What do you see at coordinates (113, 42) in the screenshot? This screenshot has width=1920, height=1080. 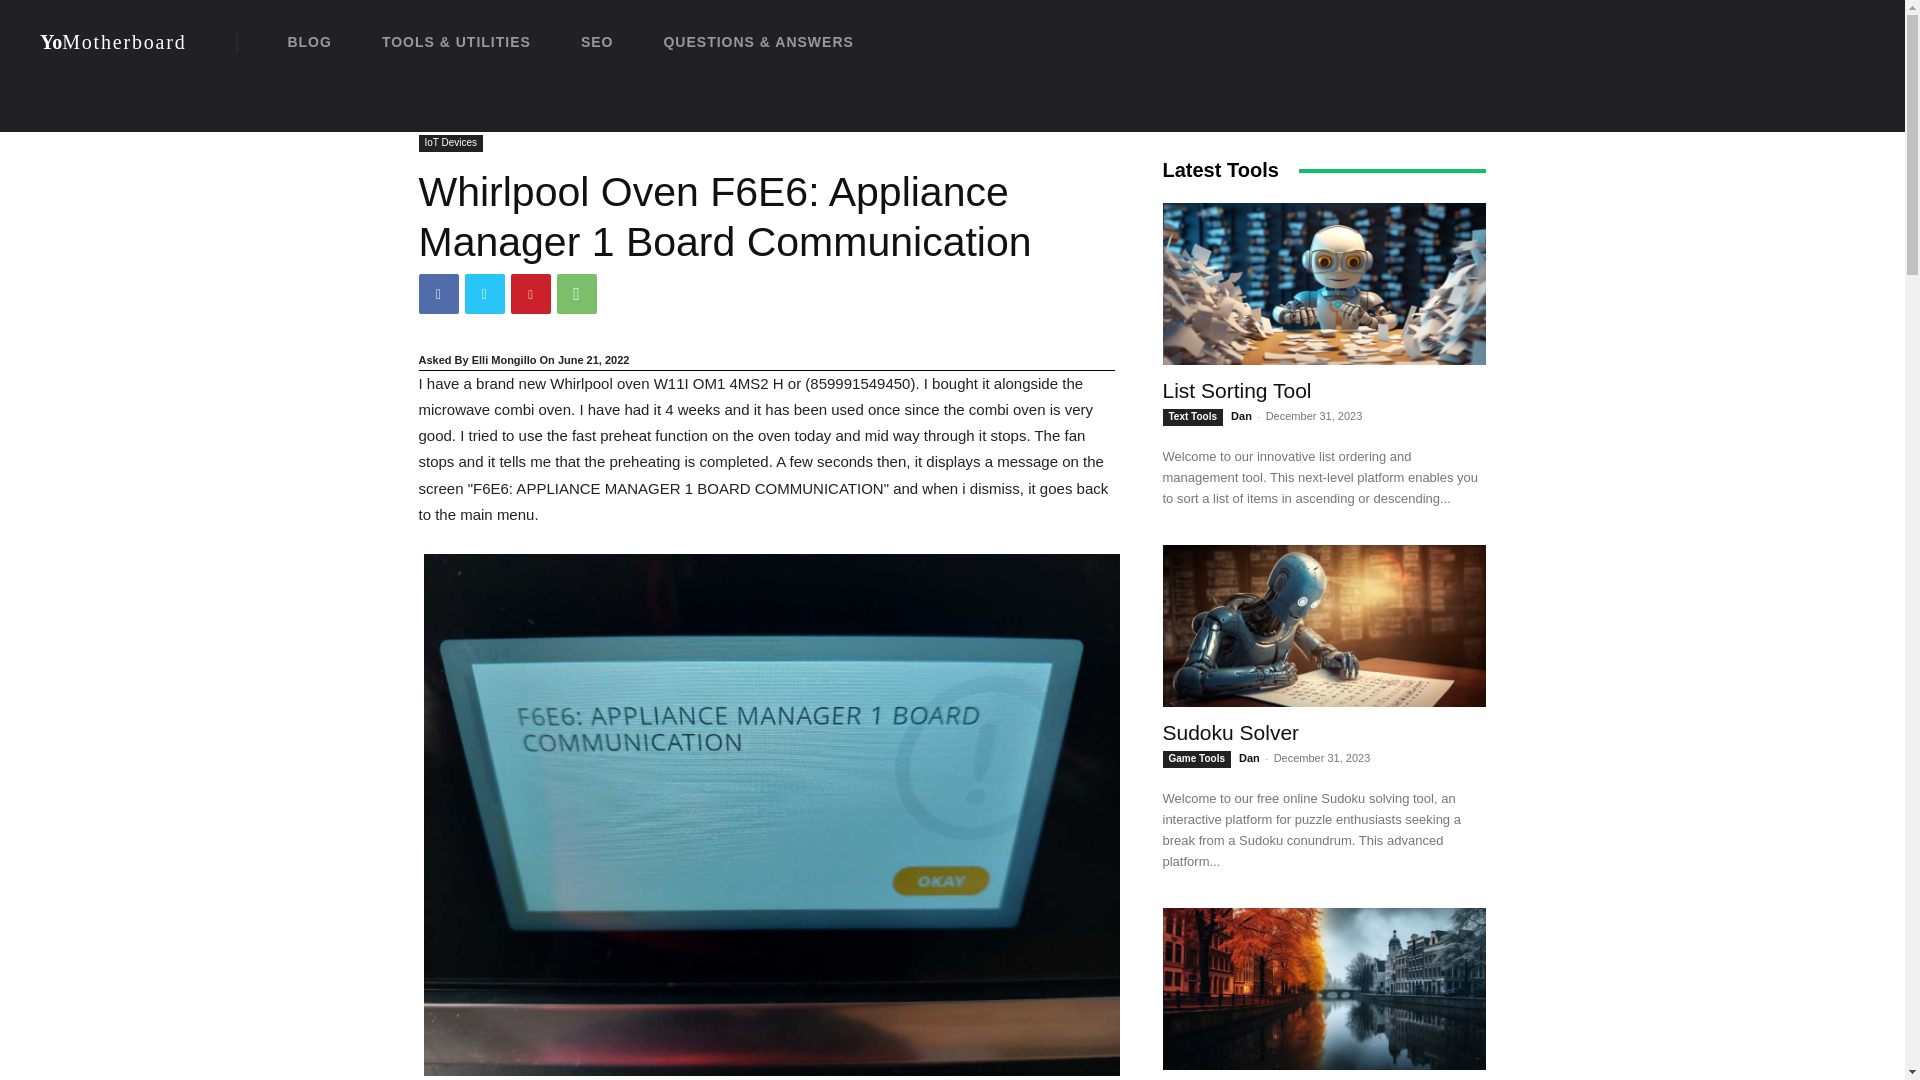 I see `Smart Home` at bounding box center [113, 42].